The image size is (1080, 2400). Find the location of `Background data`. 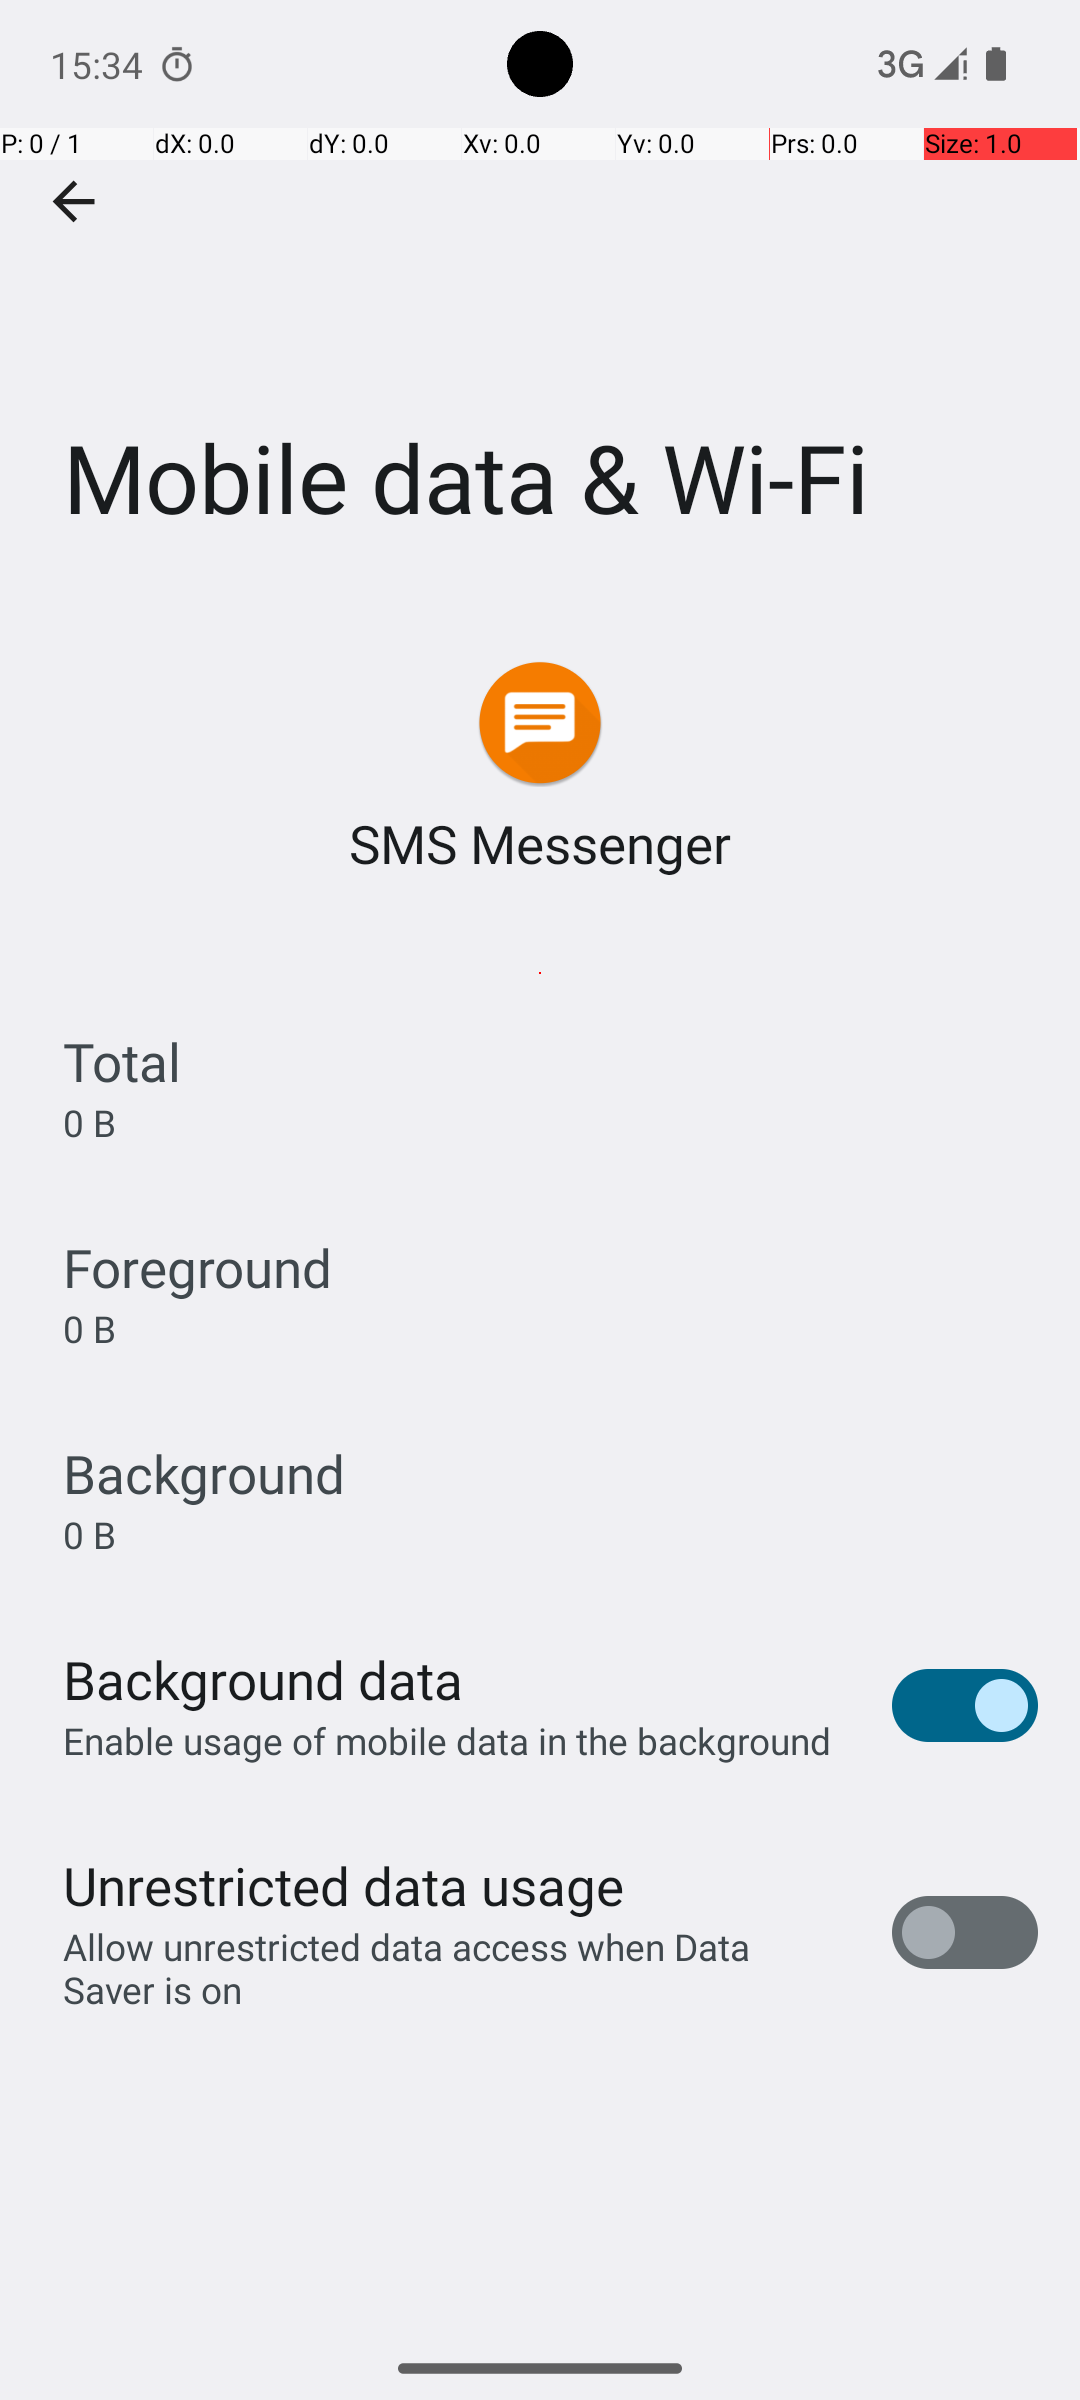

Background data is located at coordinates (263, 1680).